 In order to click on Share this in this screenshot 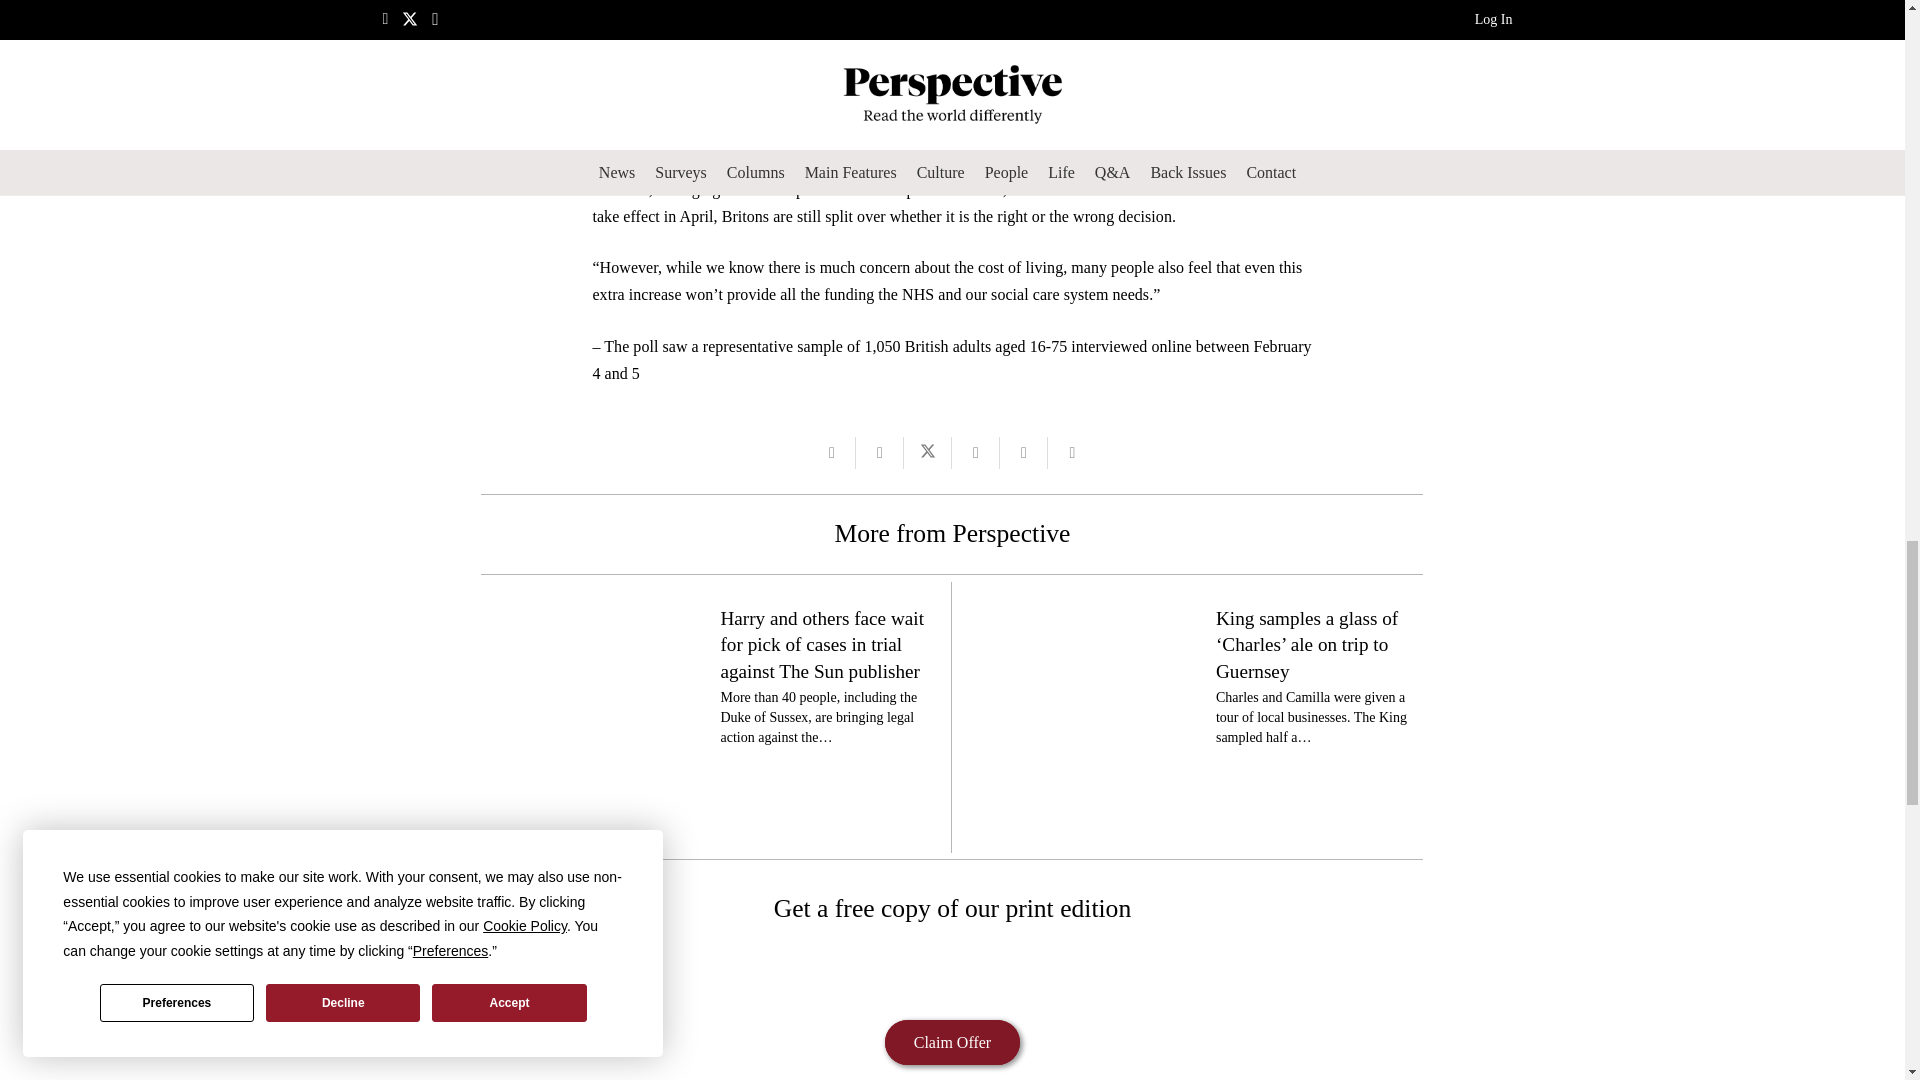, I will do `click(1072, 452)`.